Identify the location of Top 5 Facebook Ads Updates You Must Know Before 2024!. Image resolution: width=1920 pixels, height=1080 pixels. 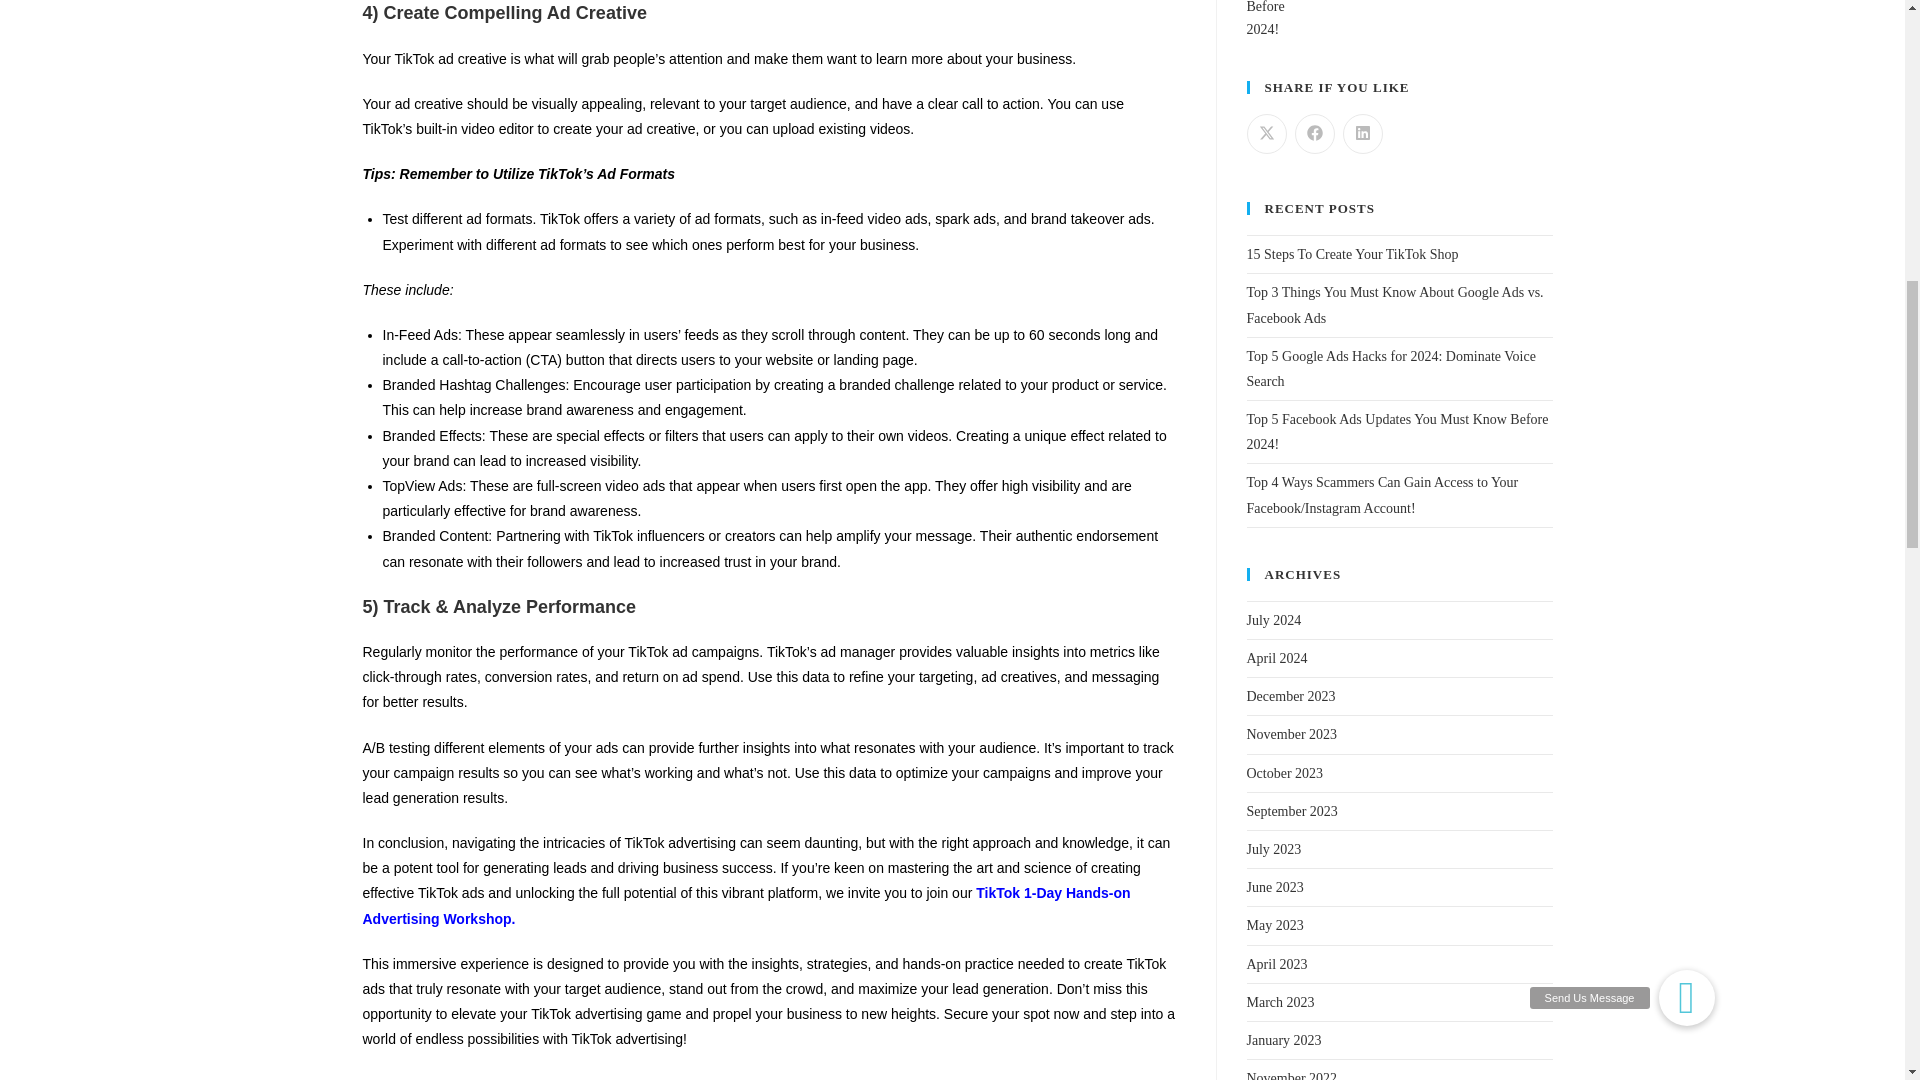
(1280, 20).